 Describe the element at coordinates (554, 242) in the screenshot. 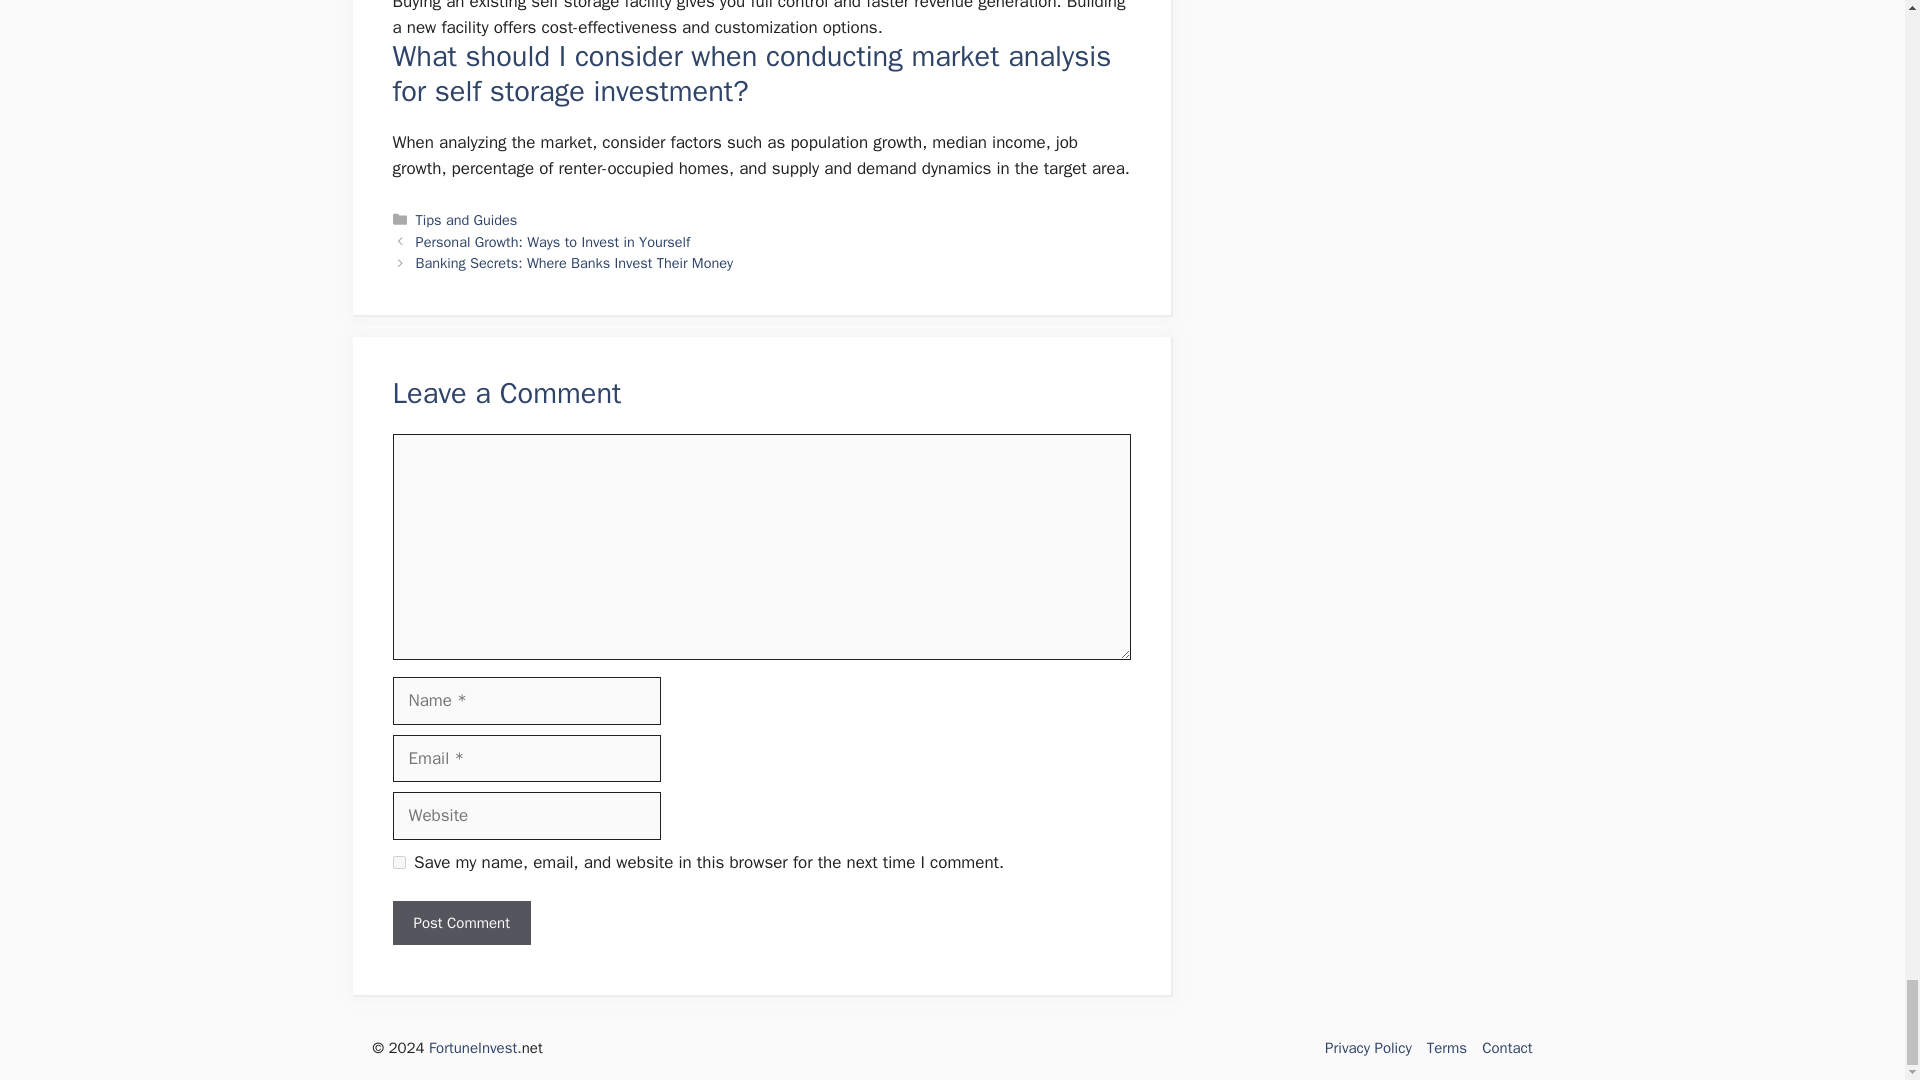

I see `Personal Growth: Ways to Invest in Yourself` at that location.